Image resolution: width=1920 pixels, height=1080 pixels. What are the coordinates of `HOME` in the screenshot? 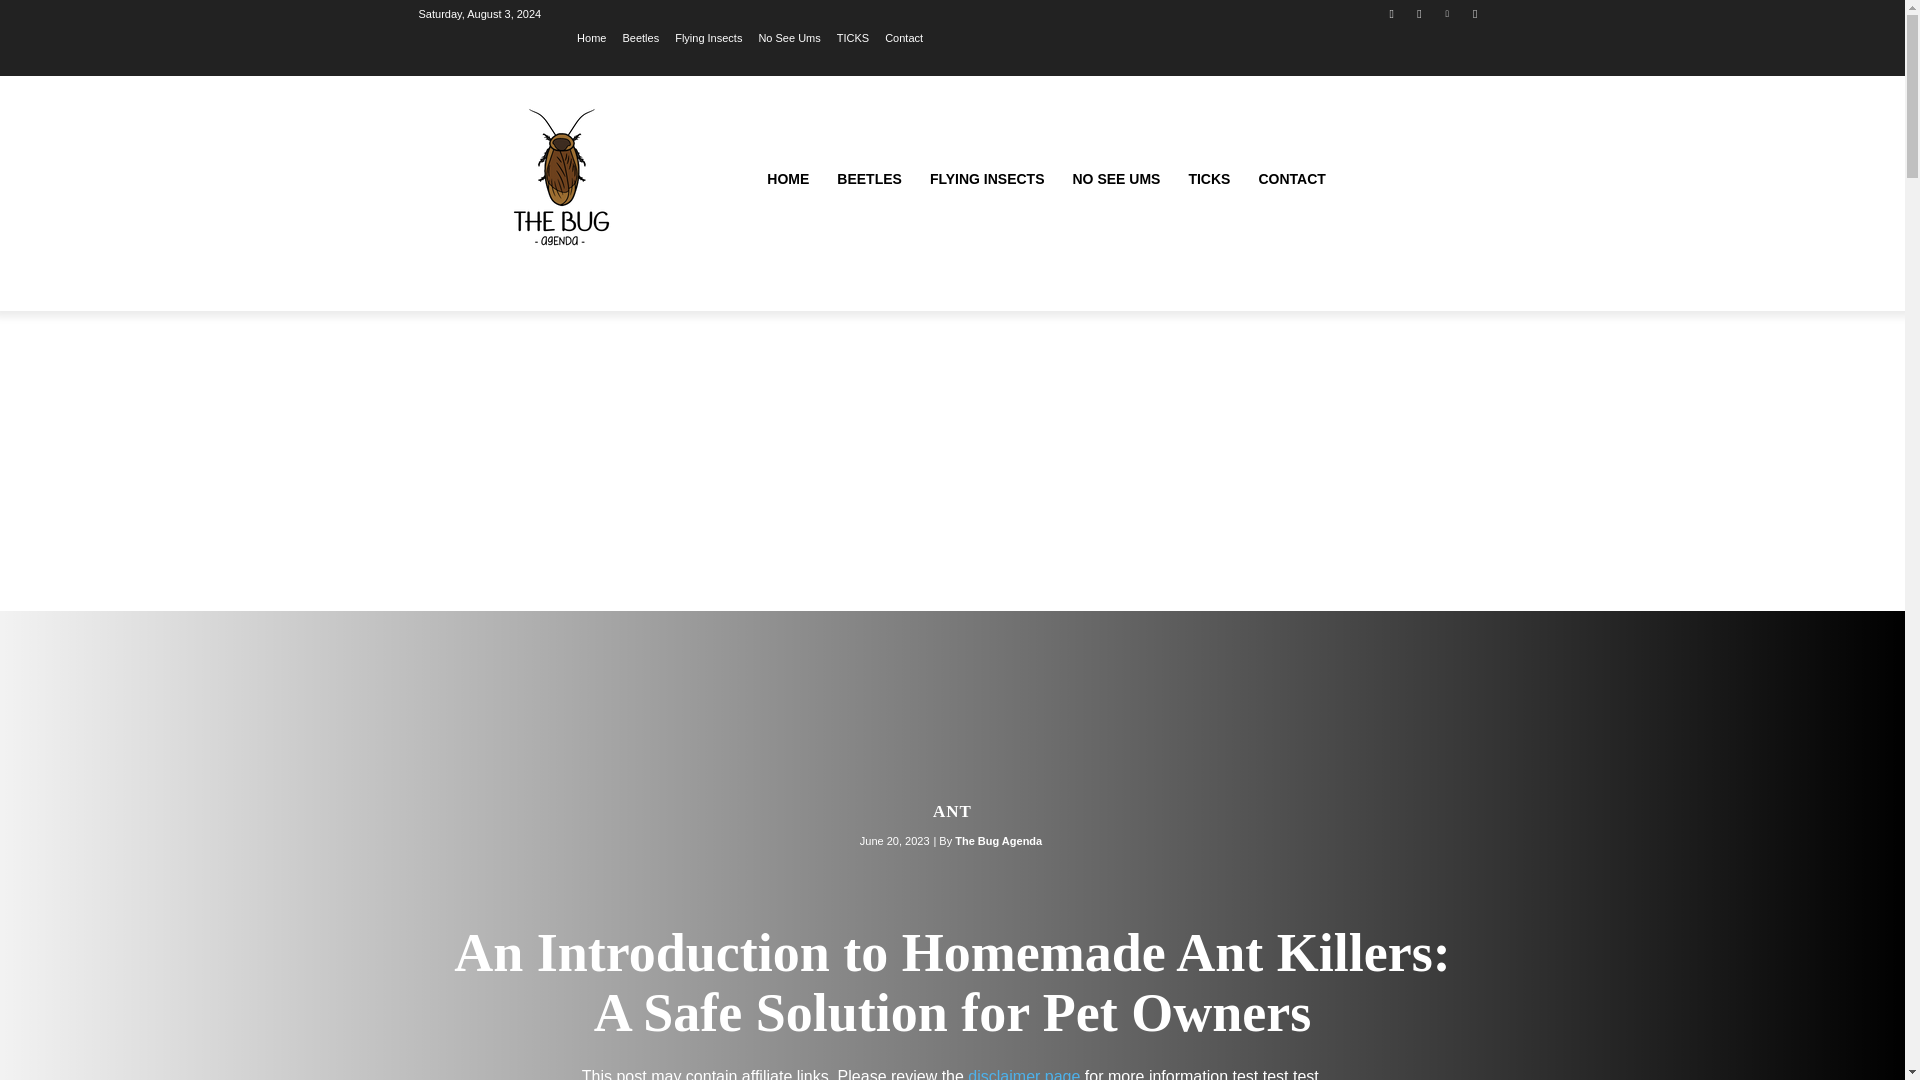 It's located at (788, 179).